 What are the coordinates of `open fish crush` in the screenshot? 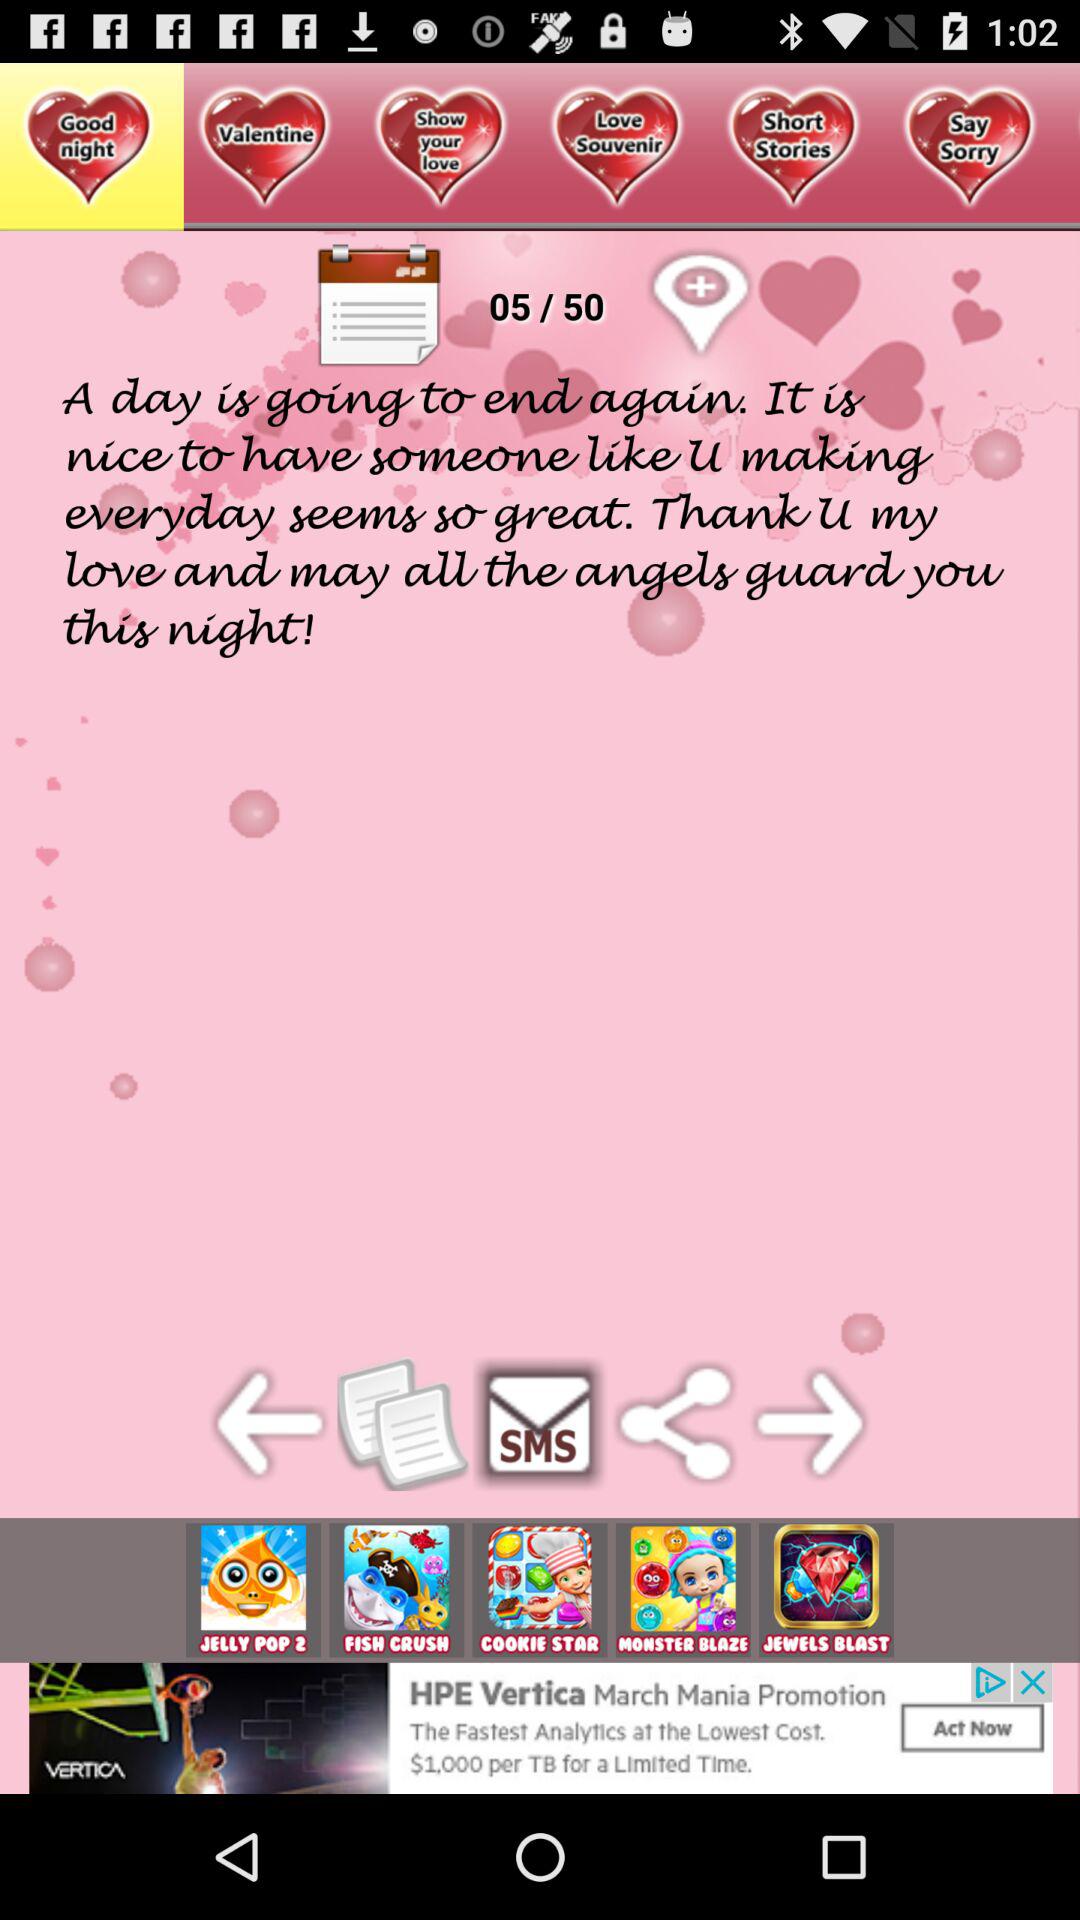 It's located at (396, 1590).